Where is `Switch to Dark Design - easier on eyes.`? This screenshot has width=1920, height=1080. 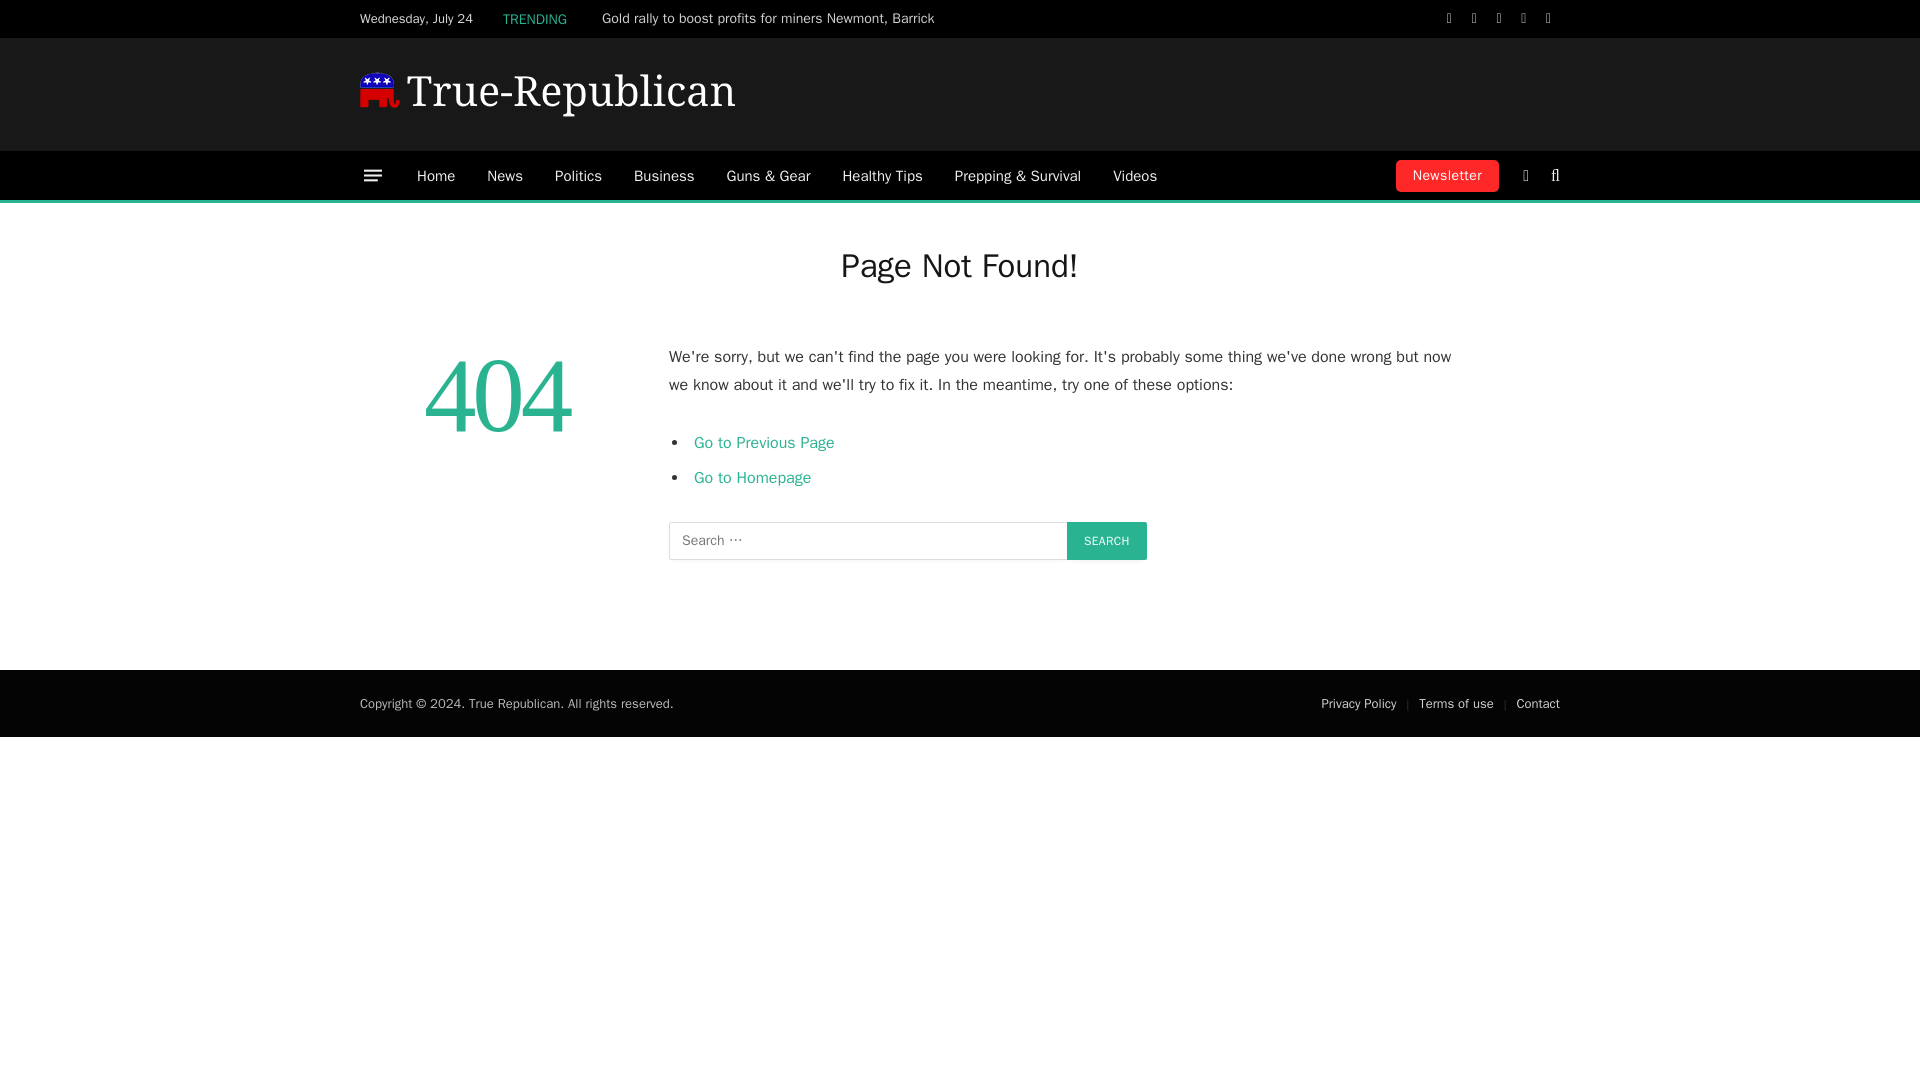
Switch to Dark Design - easier on eyes. is located at coordinates (1526, 176).